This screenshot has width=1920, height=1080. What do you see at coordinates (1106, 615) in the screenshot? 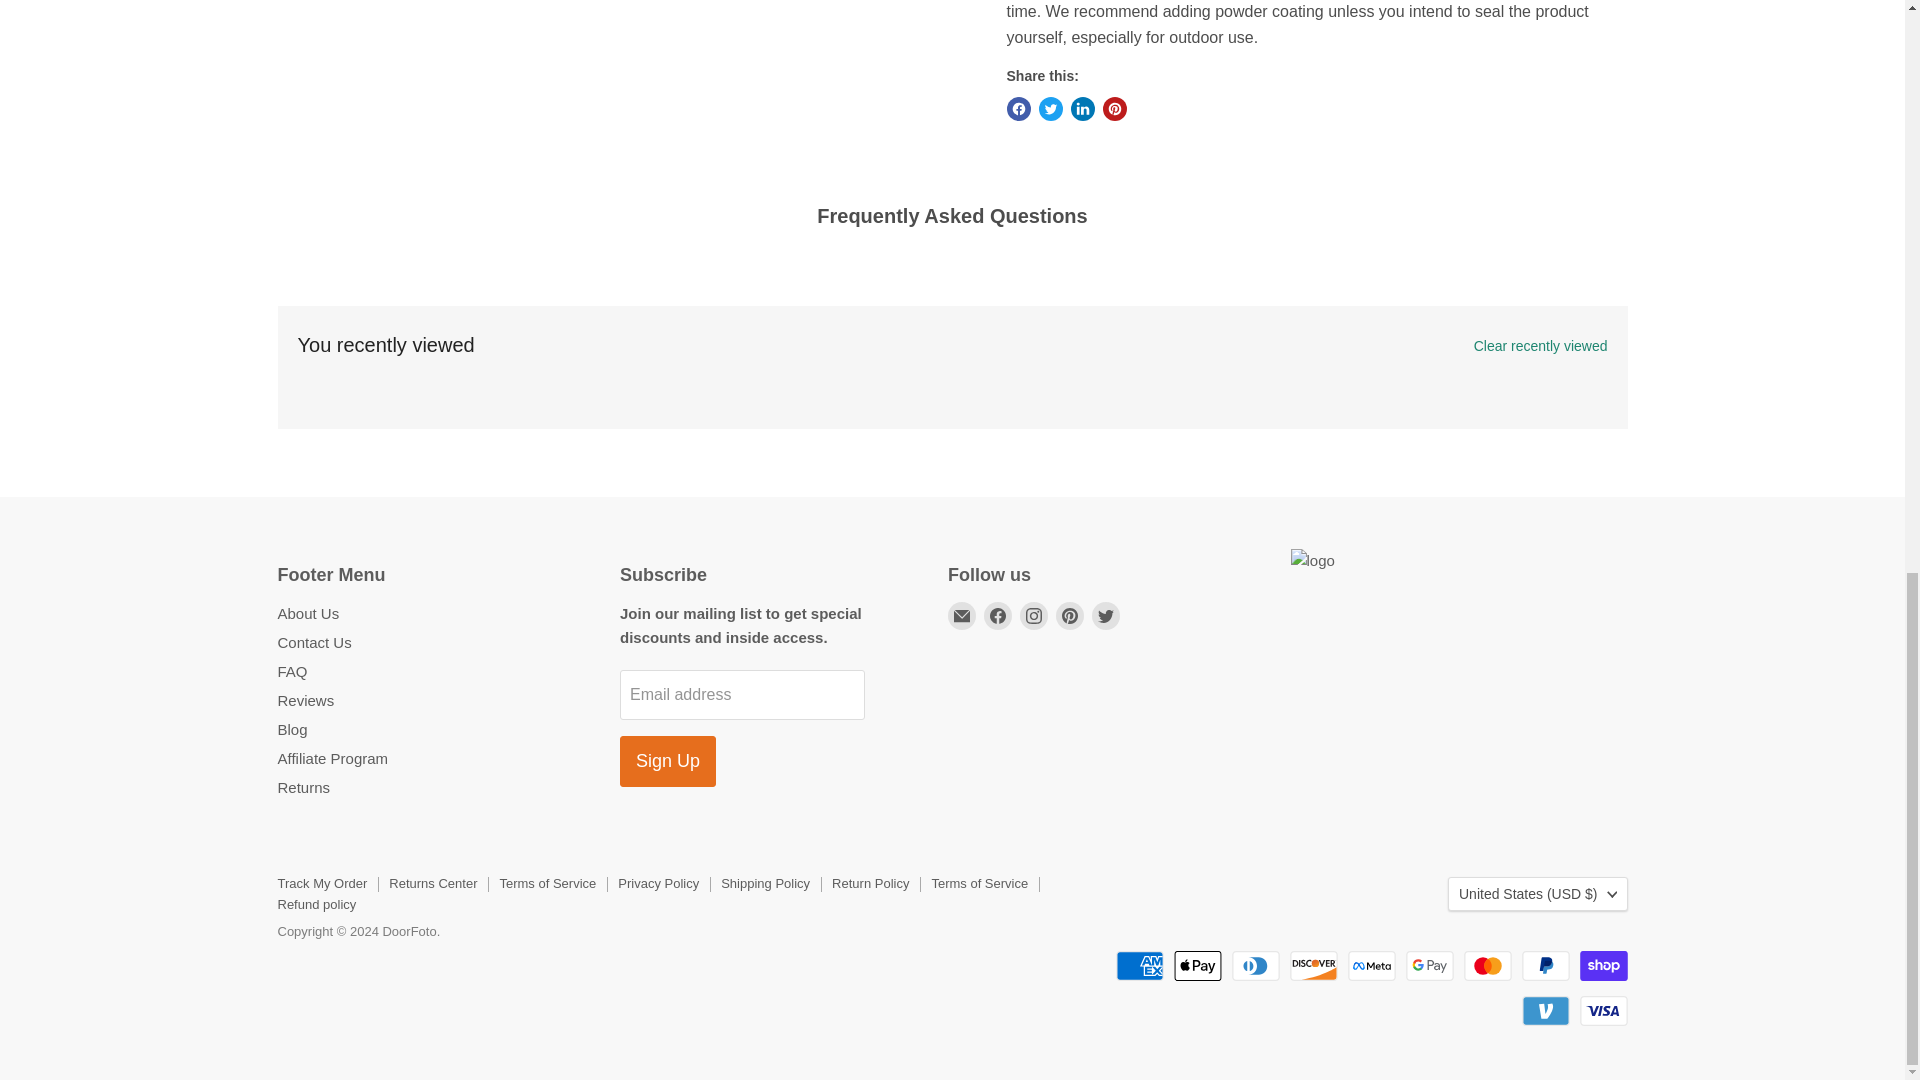
I see `Twitter` at bounding box center [1106, 615].